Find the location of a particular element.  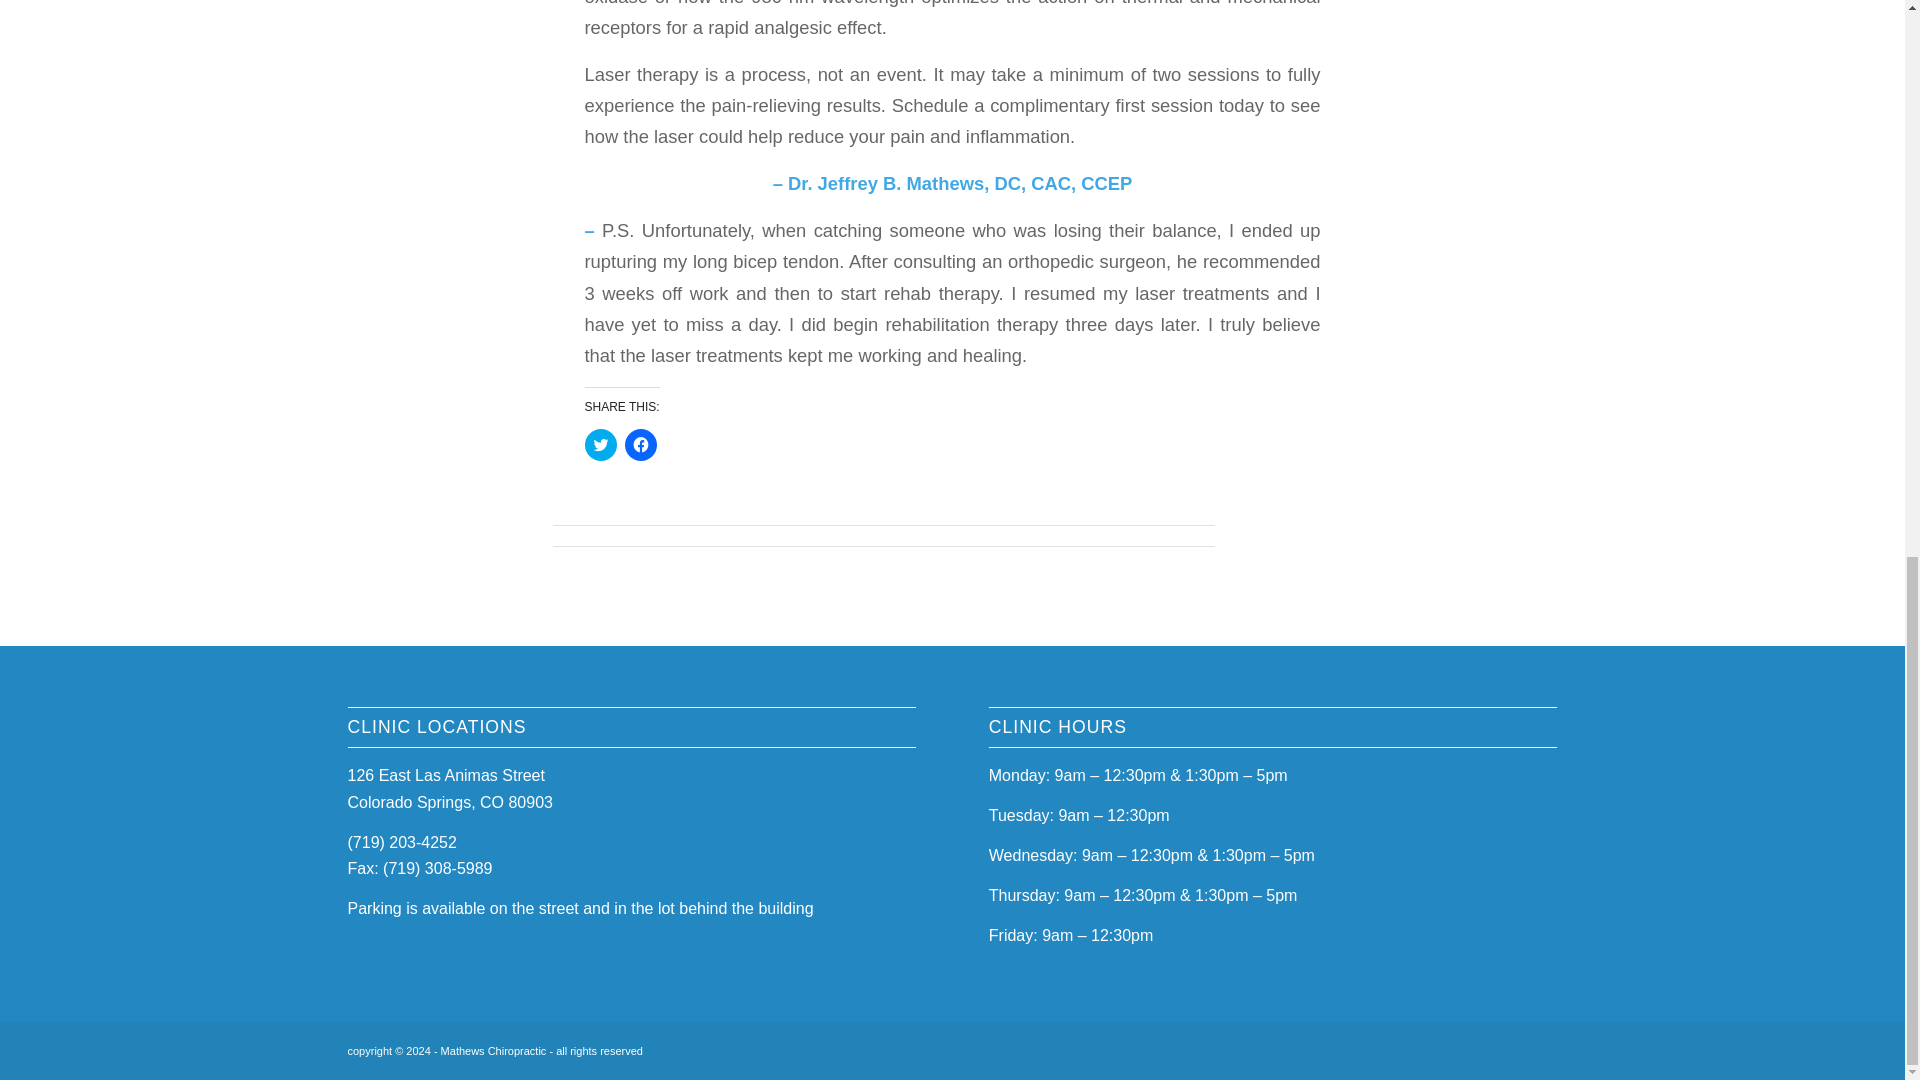

Click to share on Facebook is located at coordinates (640, 444).